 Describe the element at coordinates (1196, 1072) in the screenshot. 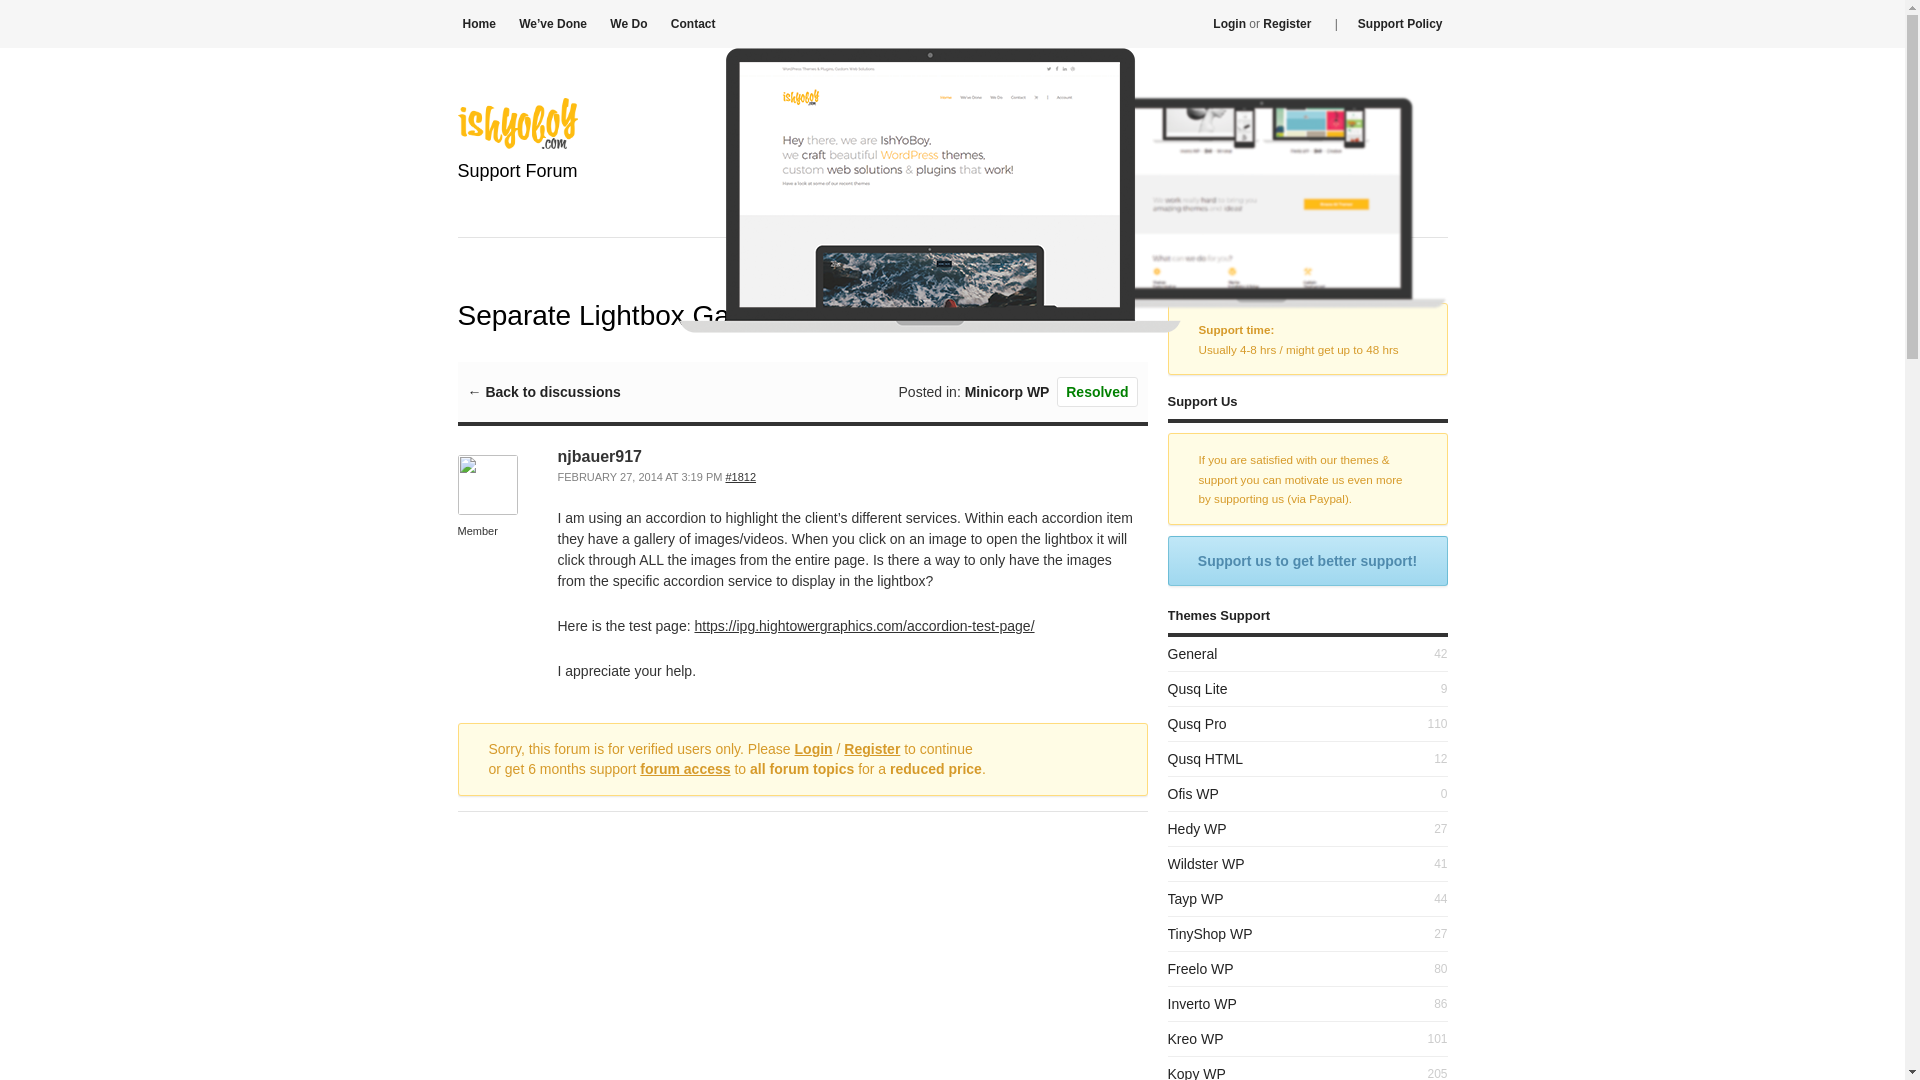

I see `Kopy WP` at that location.